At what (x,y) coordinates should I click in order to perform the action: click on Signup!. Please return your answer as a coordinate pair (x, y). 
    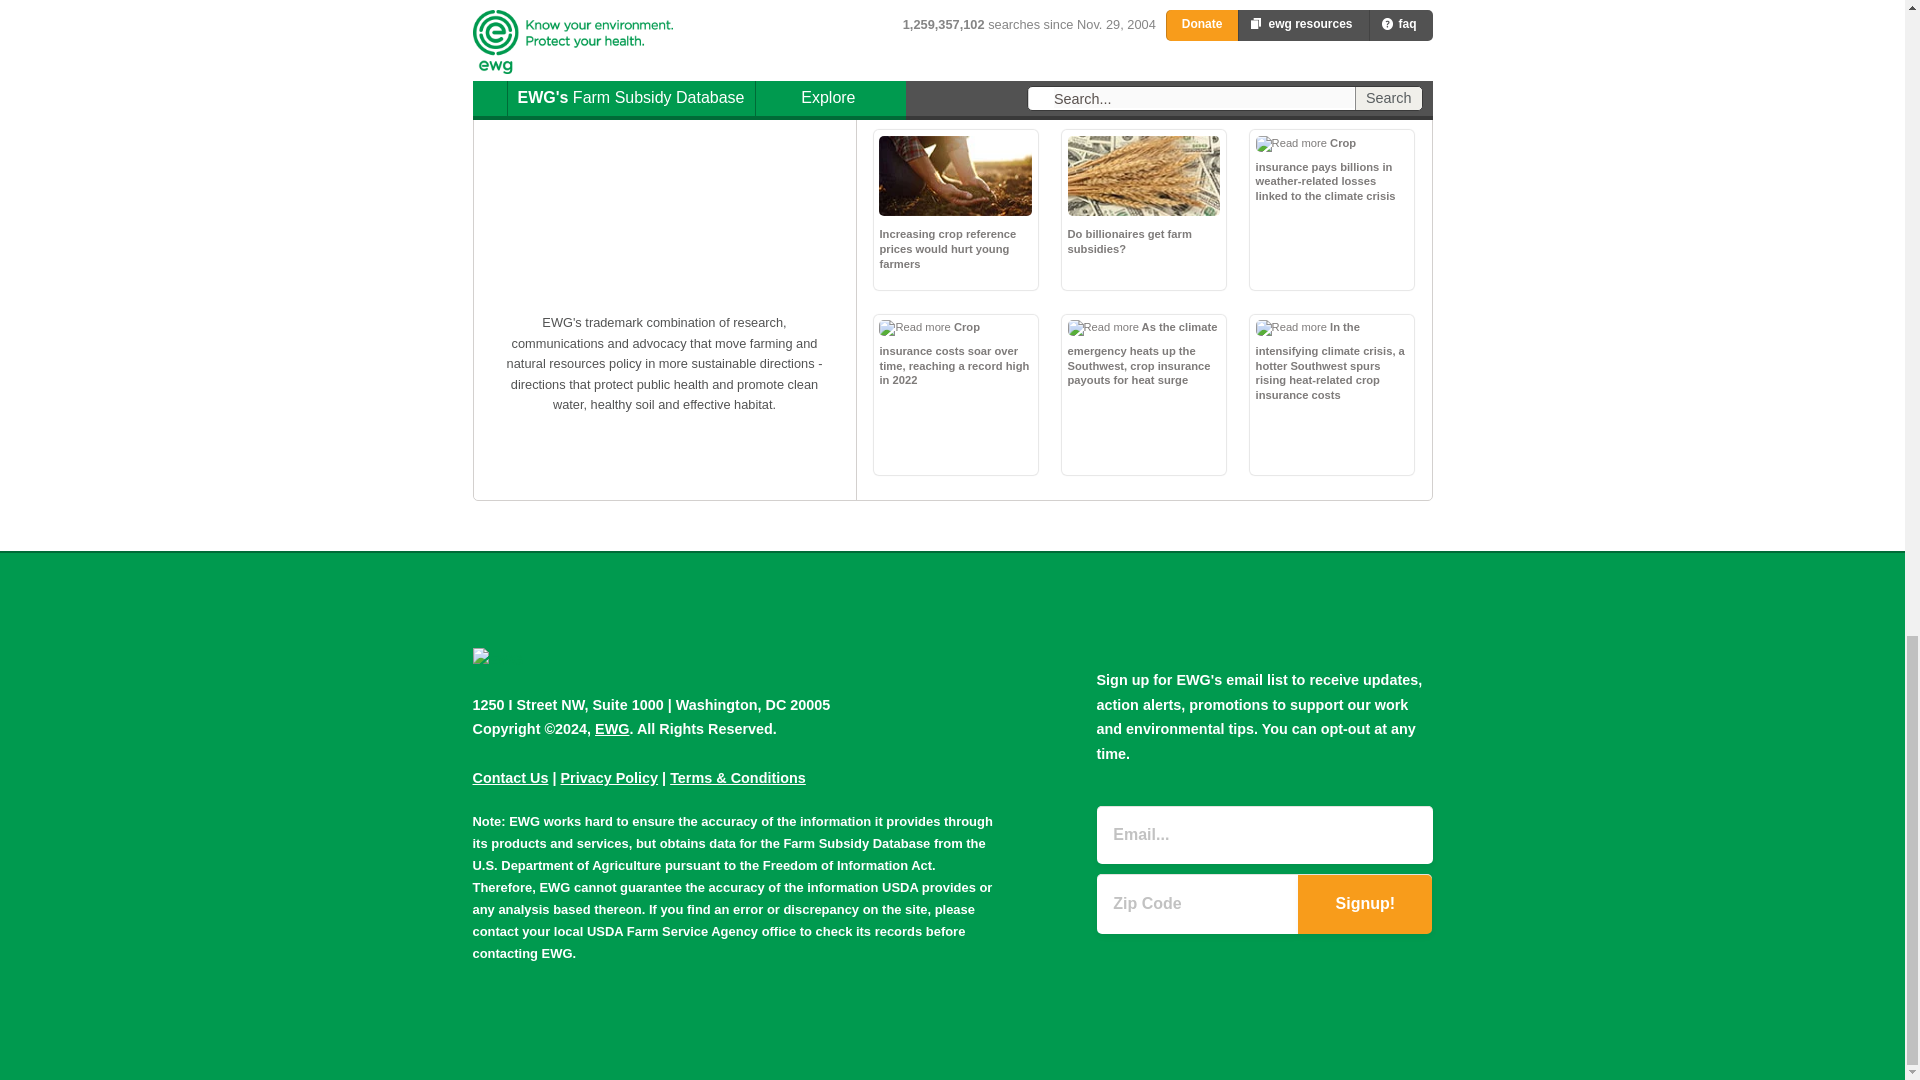
    Looking at the image, I should click on (1364, 904).